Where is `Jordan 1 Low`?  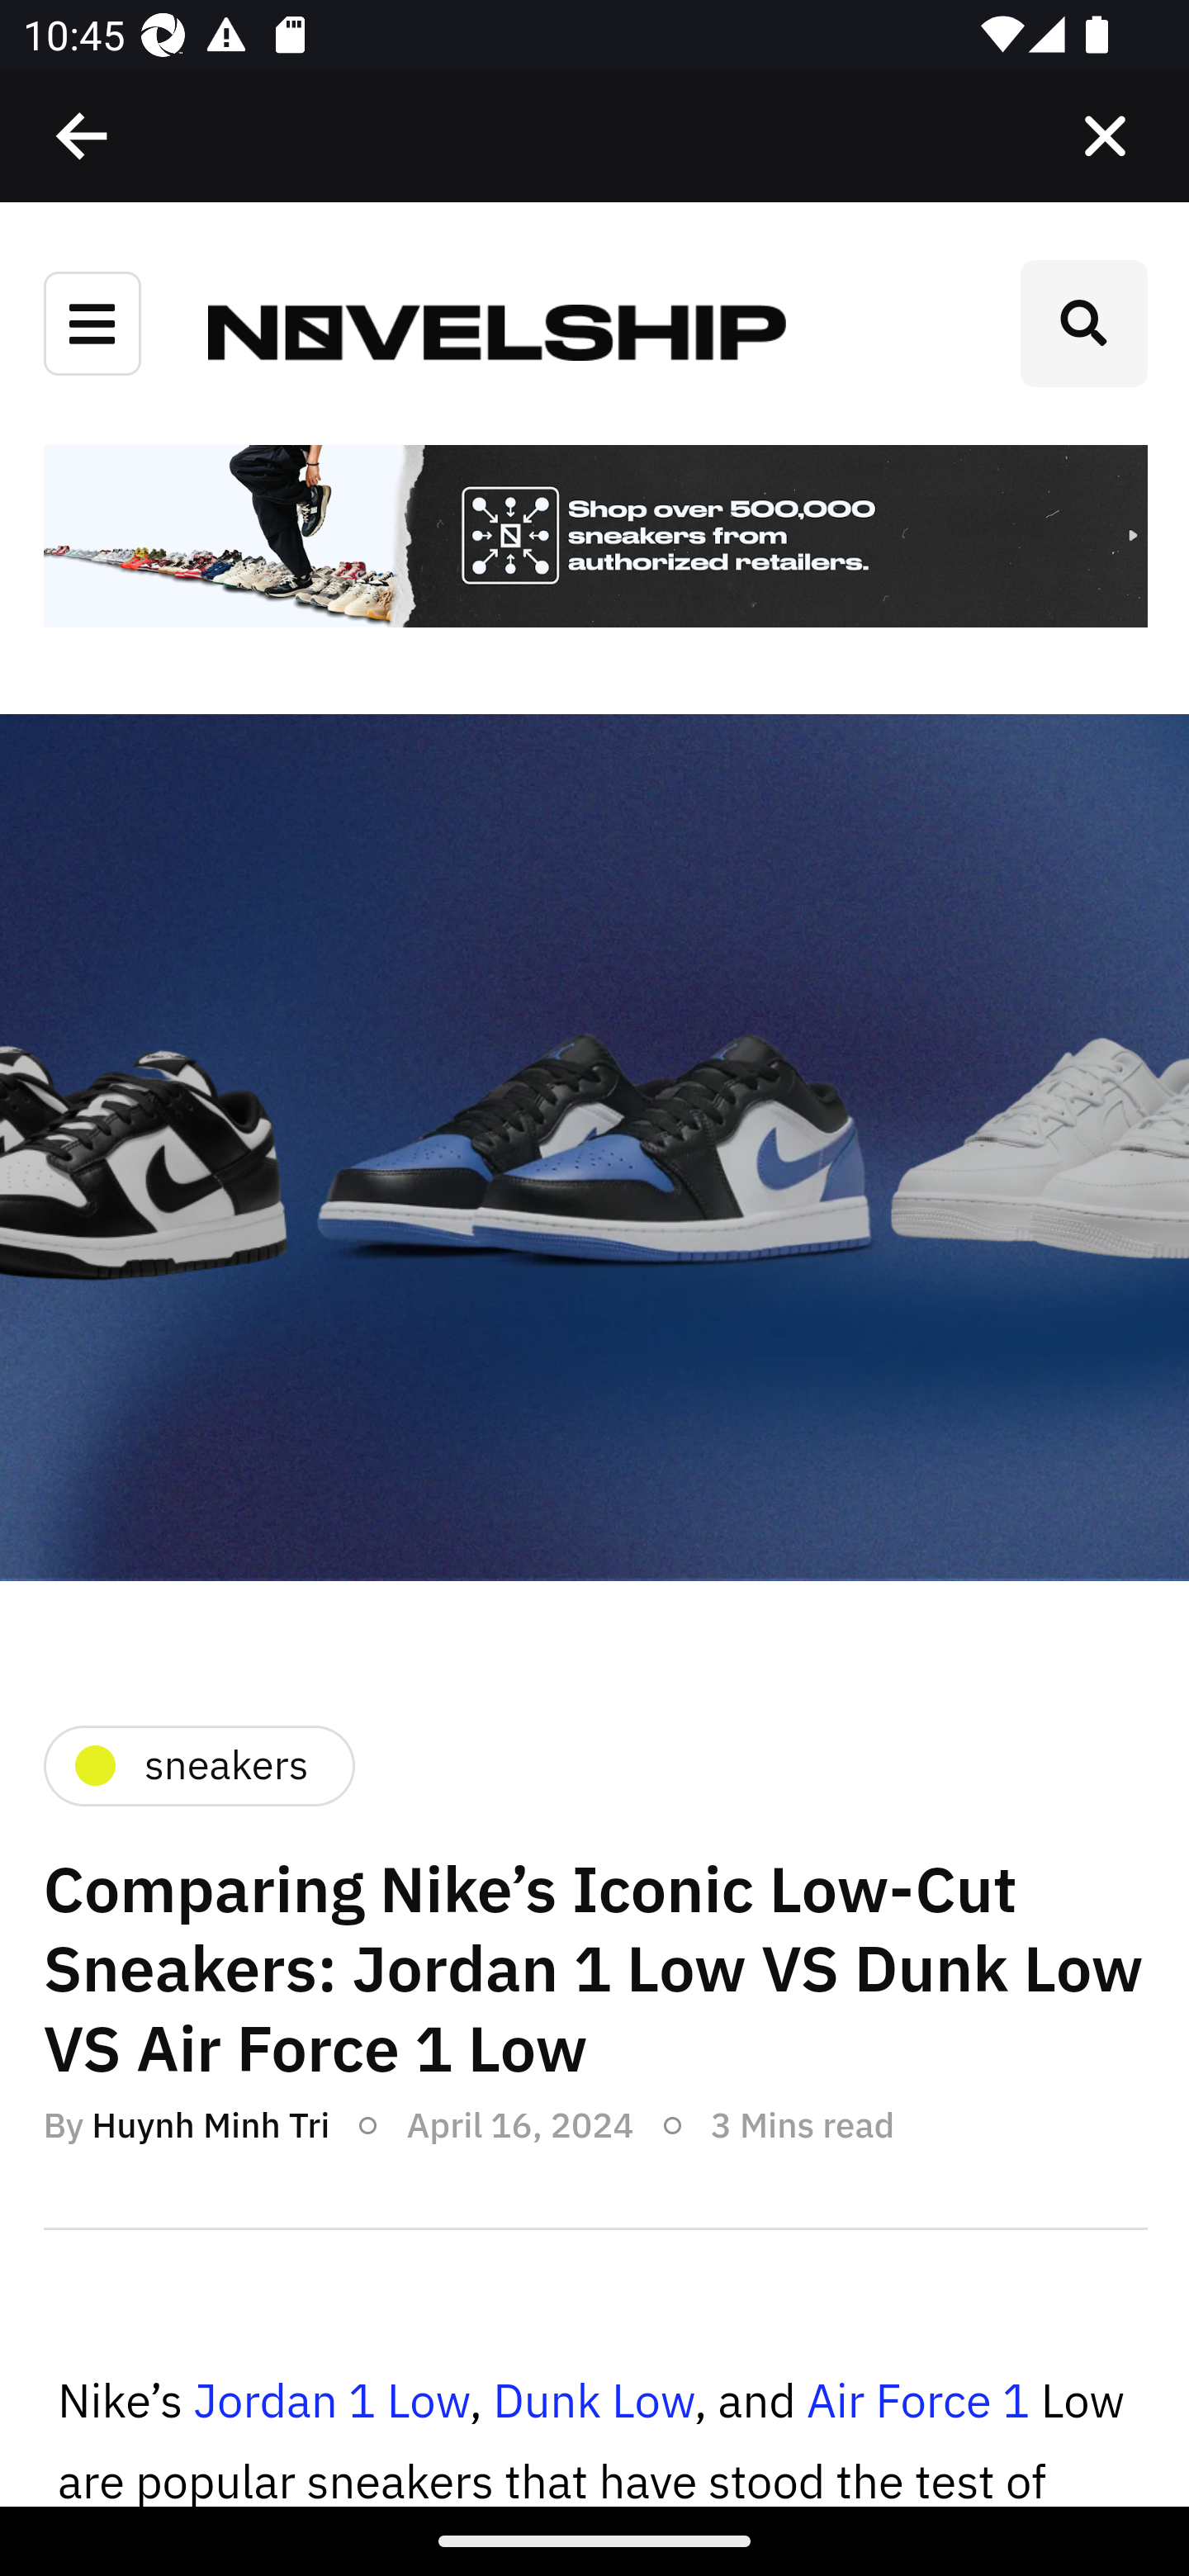 Jordan 1 Low is located at coordinates (330, 2402).